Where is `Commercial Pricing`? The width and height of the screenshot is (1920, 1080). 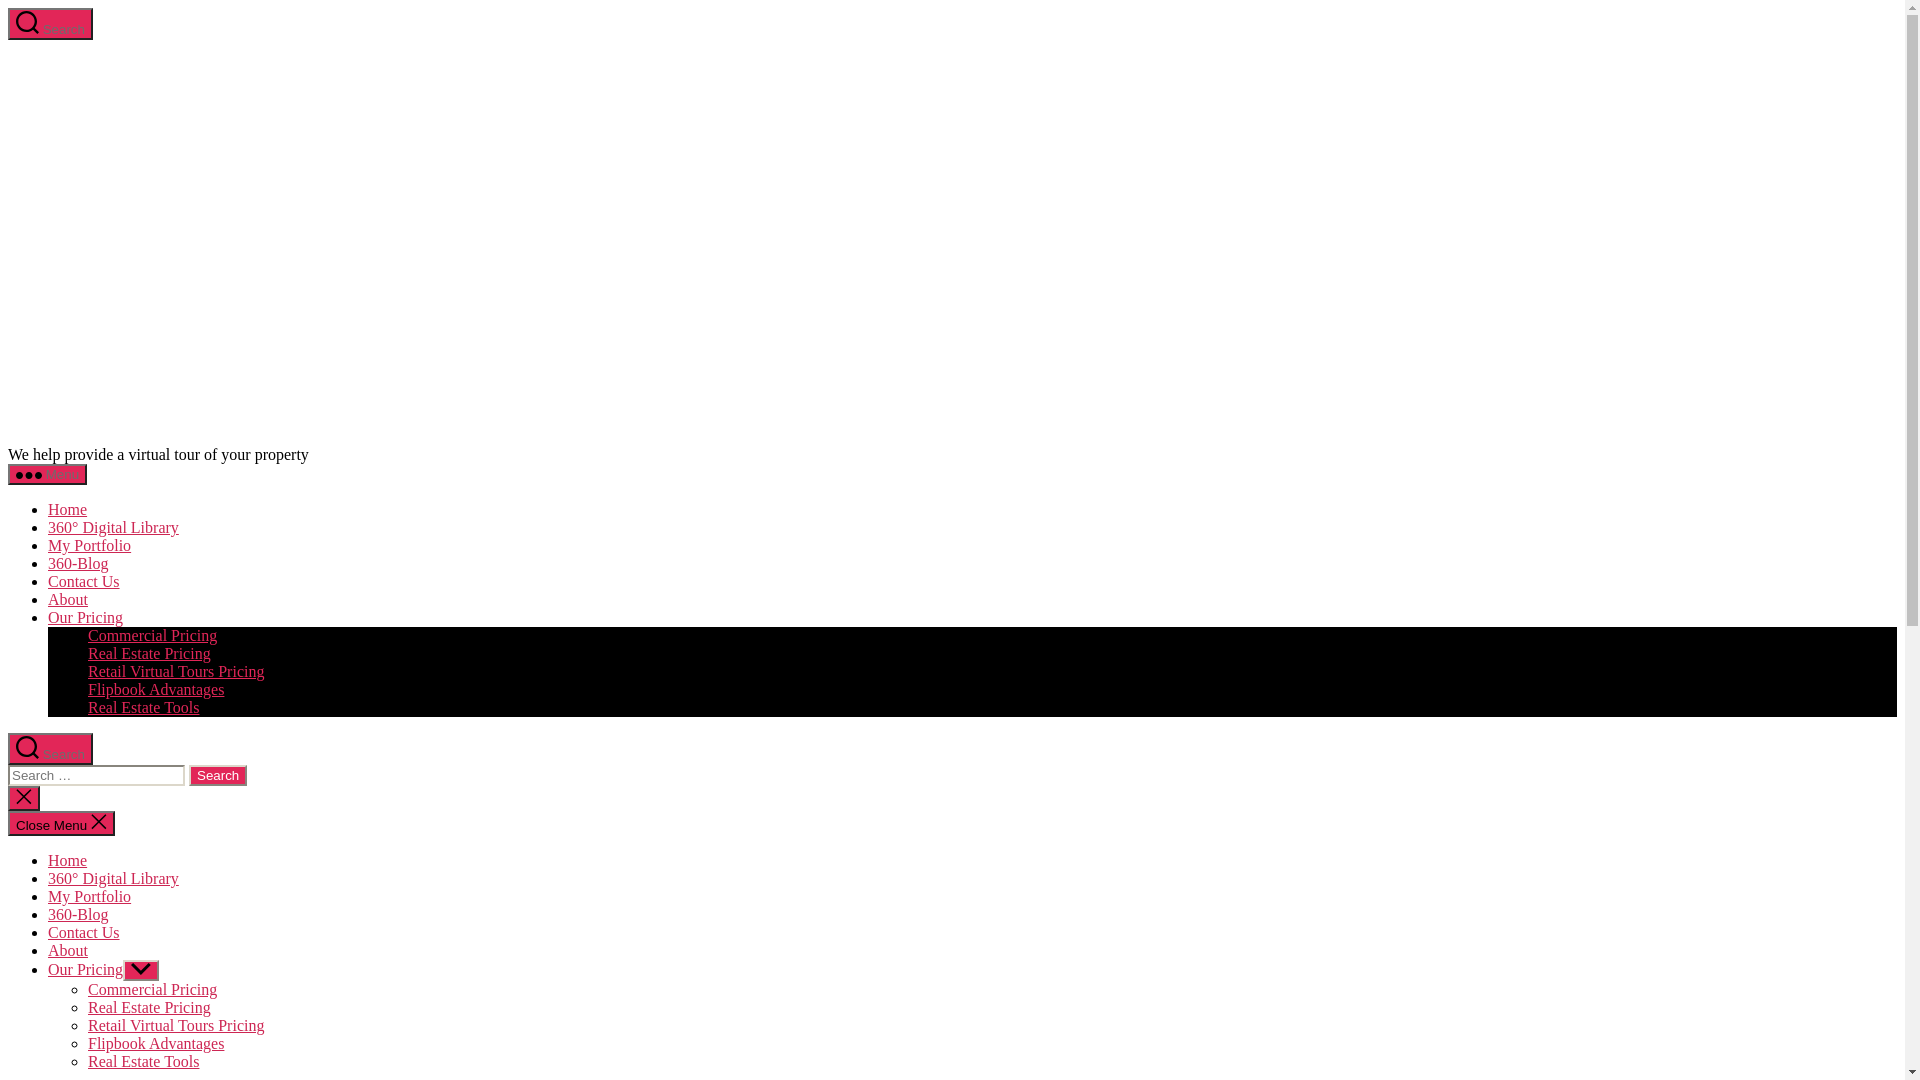 Commercial Pricing is located at coordinates (152, 990).